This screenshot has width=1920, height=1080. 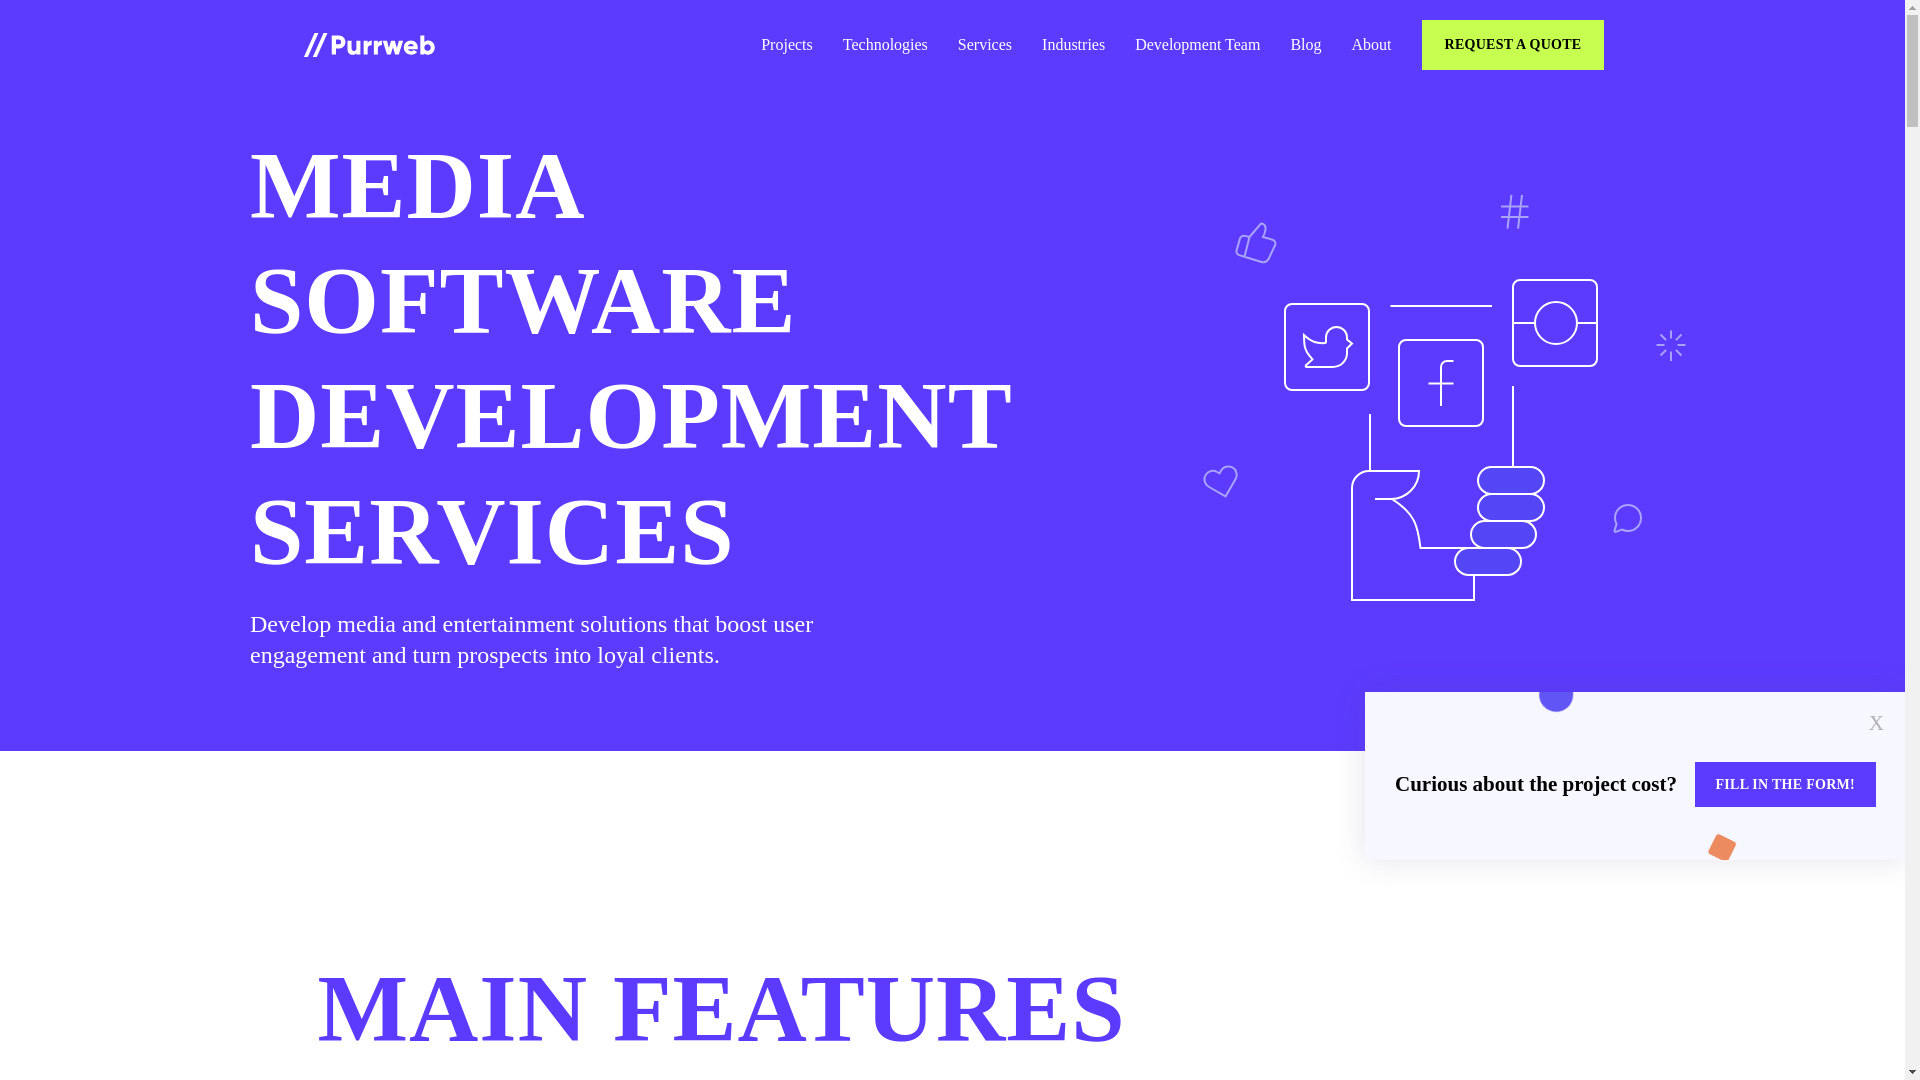 I want to click on Services, so click(x=984, y=44).